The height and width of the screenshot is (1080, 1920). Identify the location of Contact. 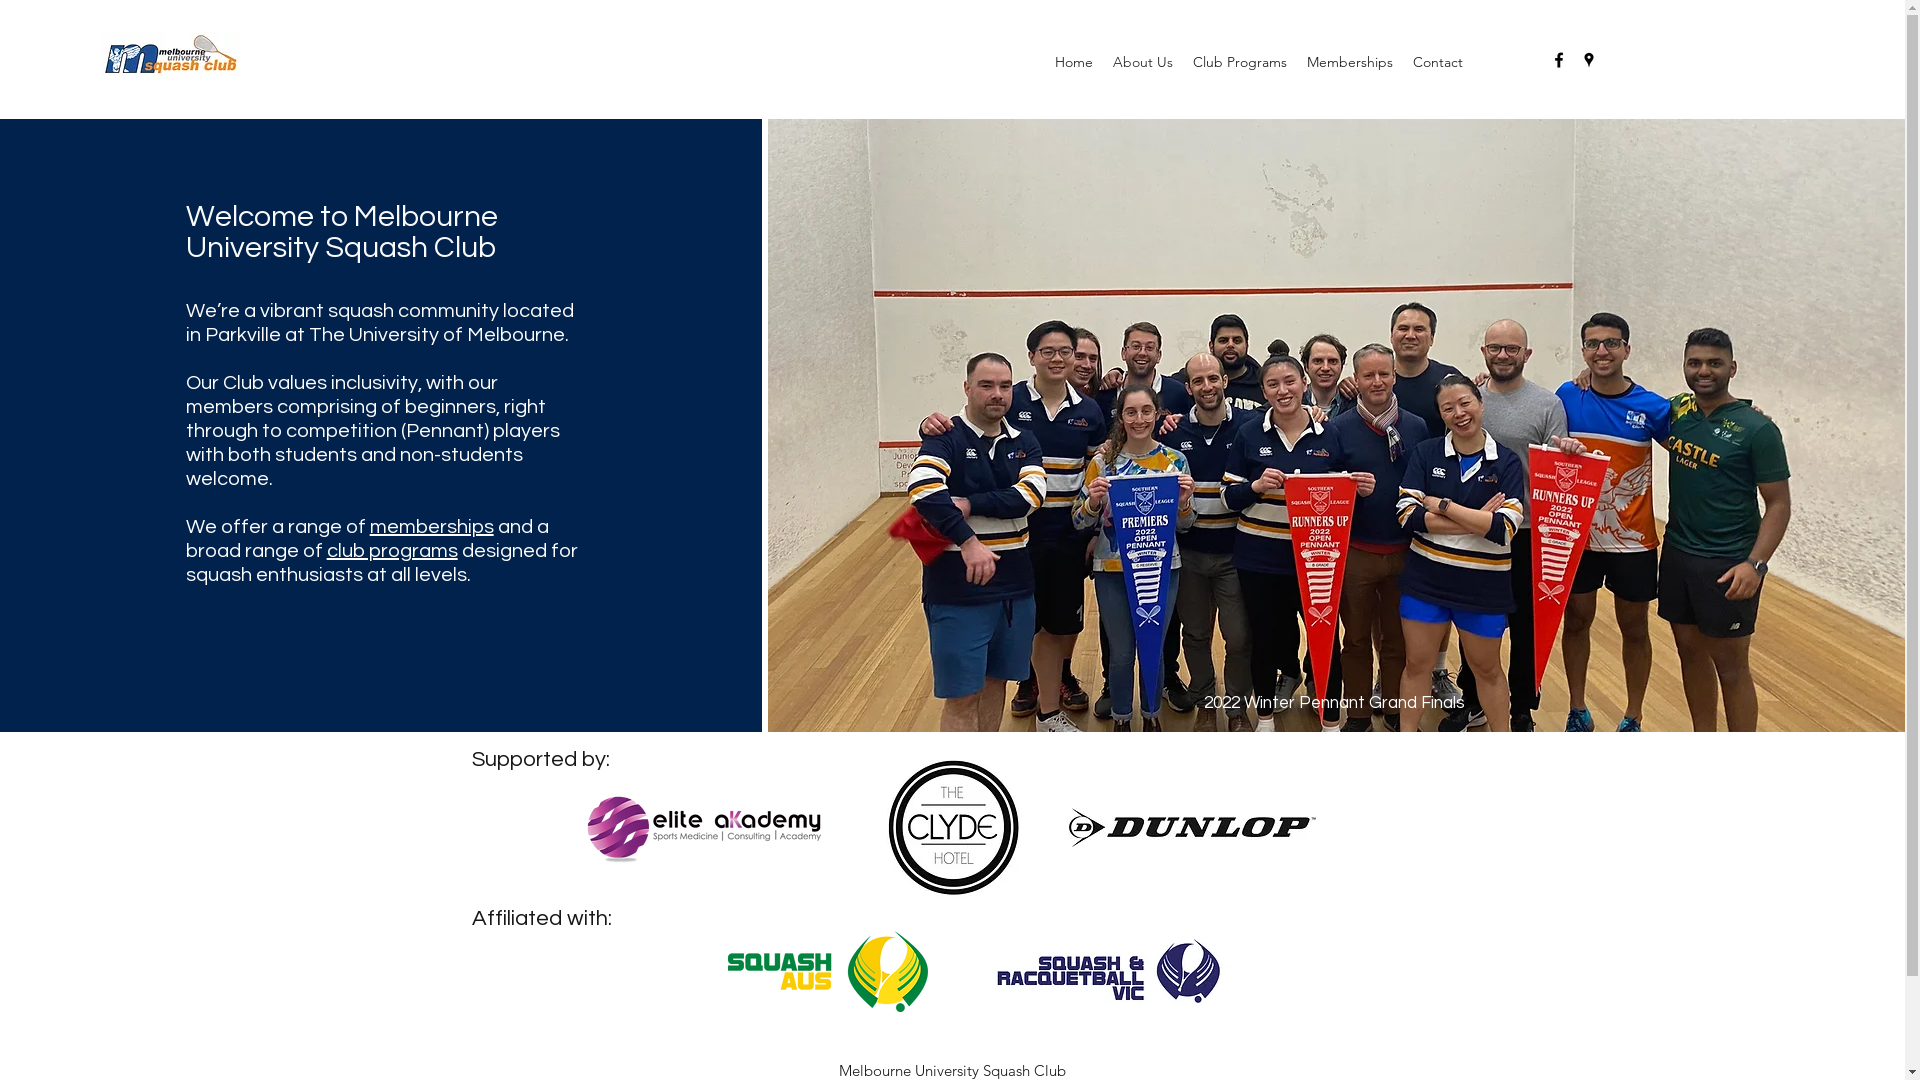
(1438, 60).